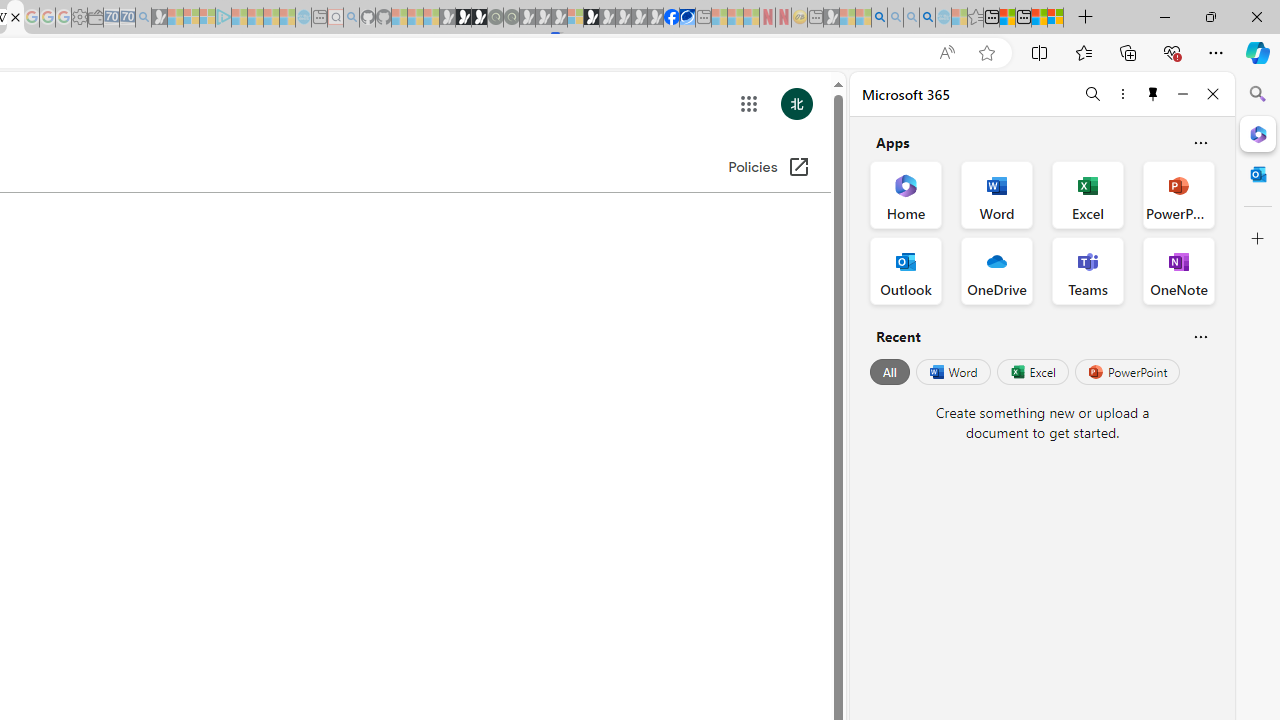  I want to click on Class: gb_E, so click(749, 104).